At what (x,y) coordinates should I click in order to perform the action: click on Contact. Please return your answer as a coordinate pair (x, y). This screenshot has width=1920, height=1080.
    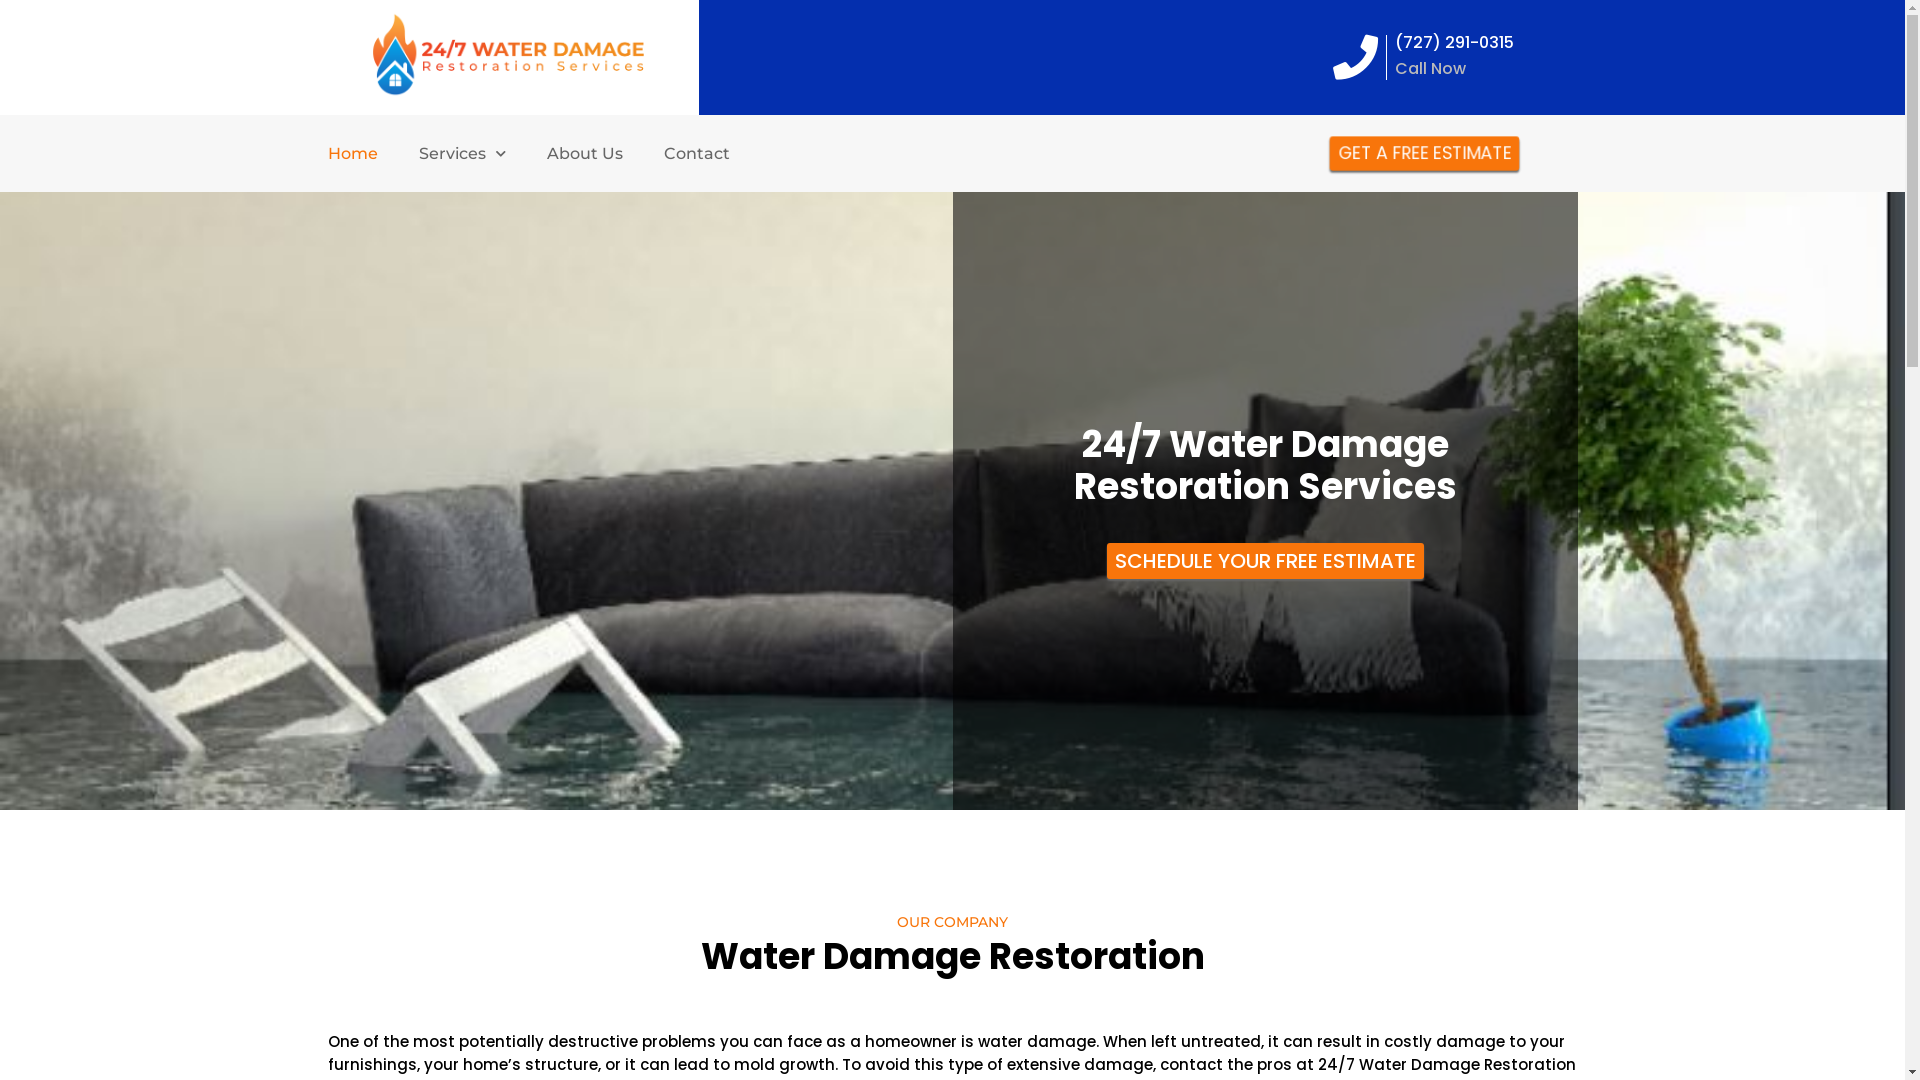
    Looking at the image, I should click on (697, 154).